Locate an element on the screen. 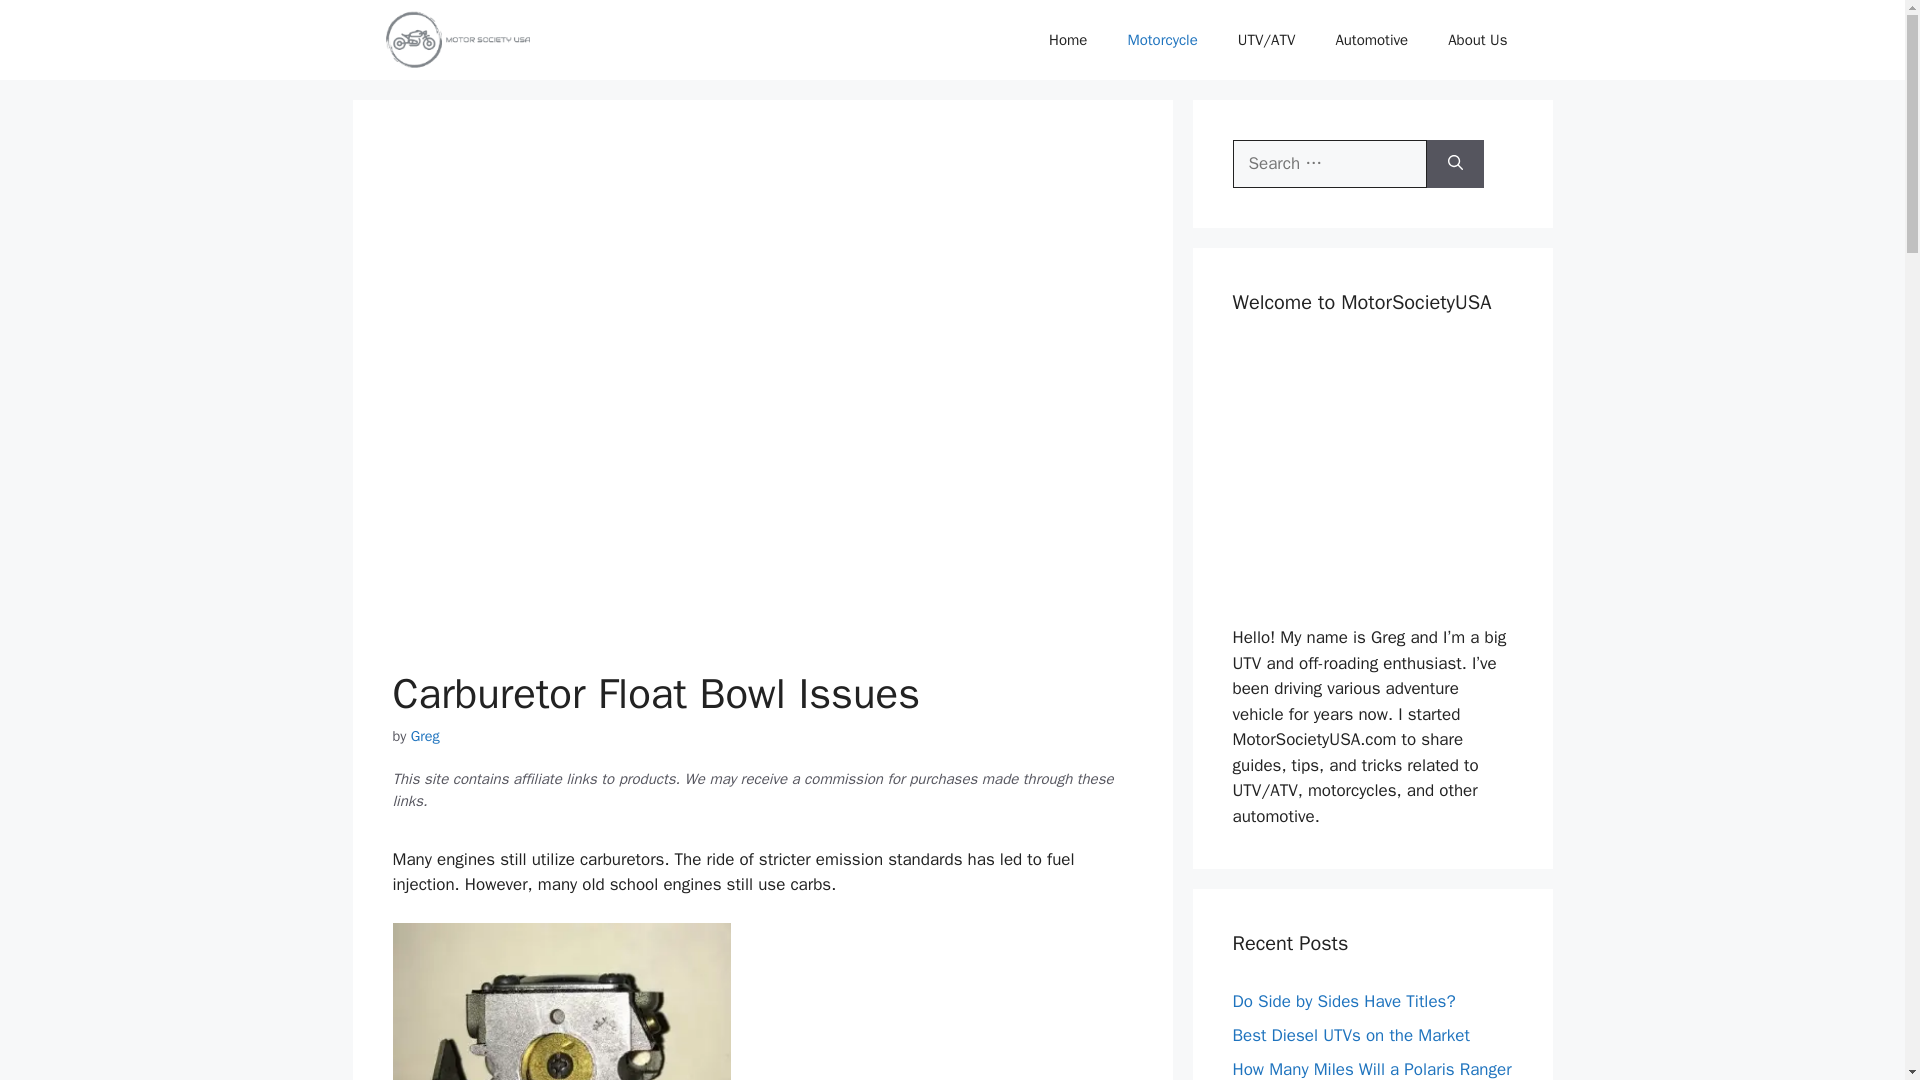 The width and height of the screenshot is (1920, 1080). How Many Miles Will a Polaris Ranger Last? is located at coordinates (1372, 1070).